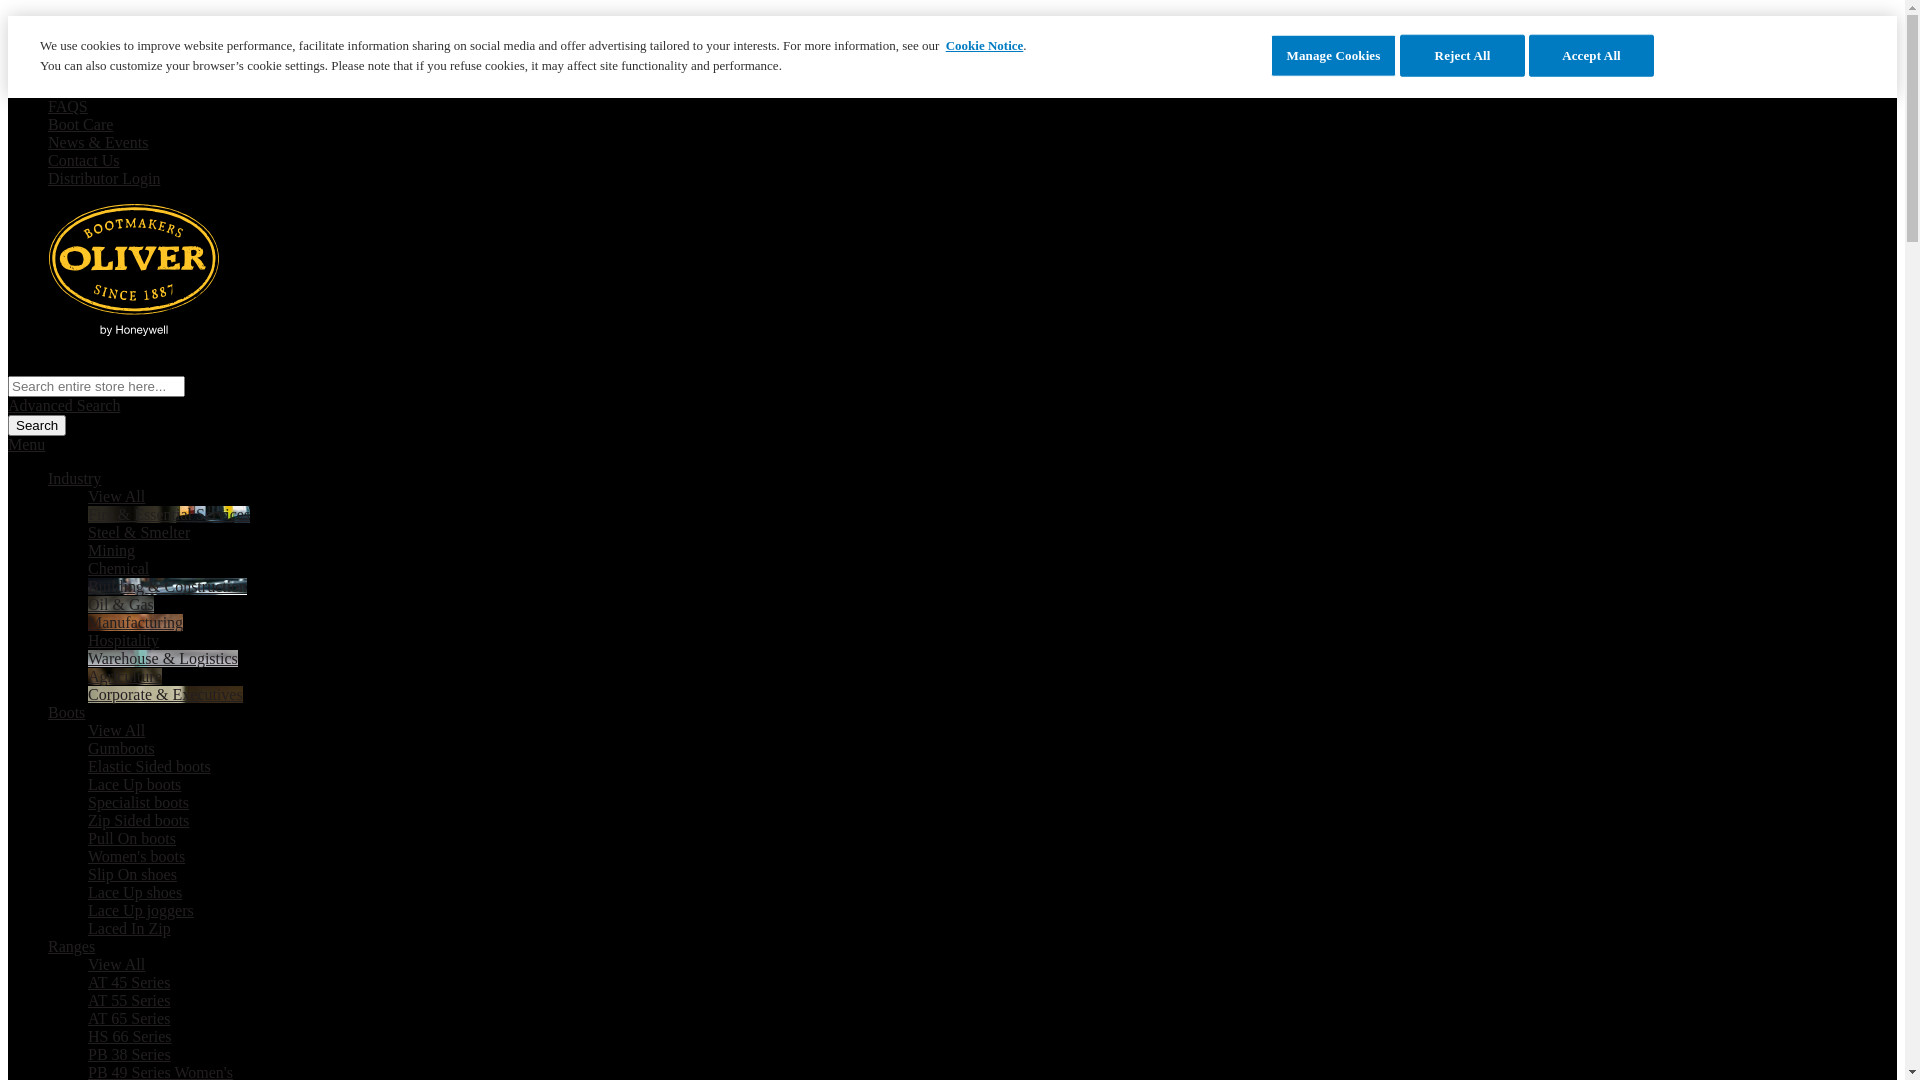 The image size is (1920, 1080). I want to click on FAQS, so click(68, 106).